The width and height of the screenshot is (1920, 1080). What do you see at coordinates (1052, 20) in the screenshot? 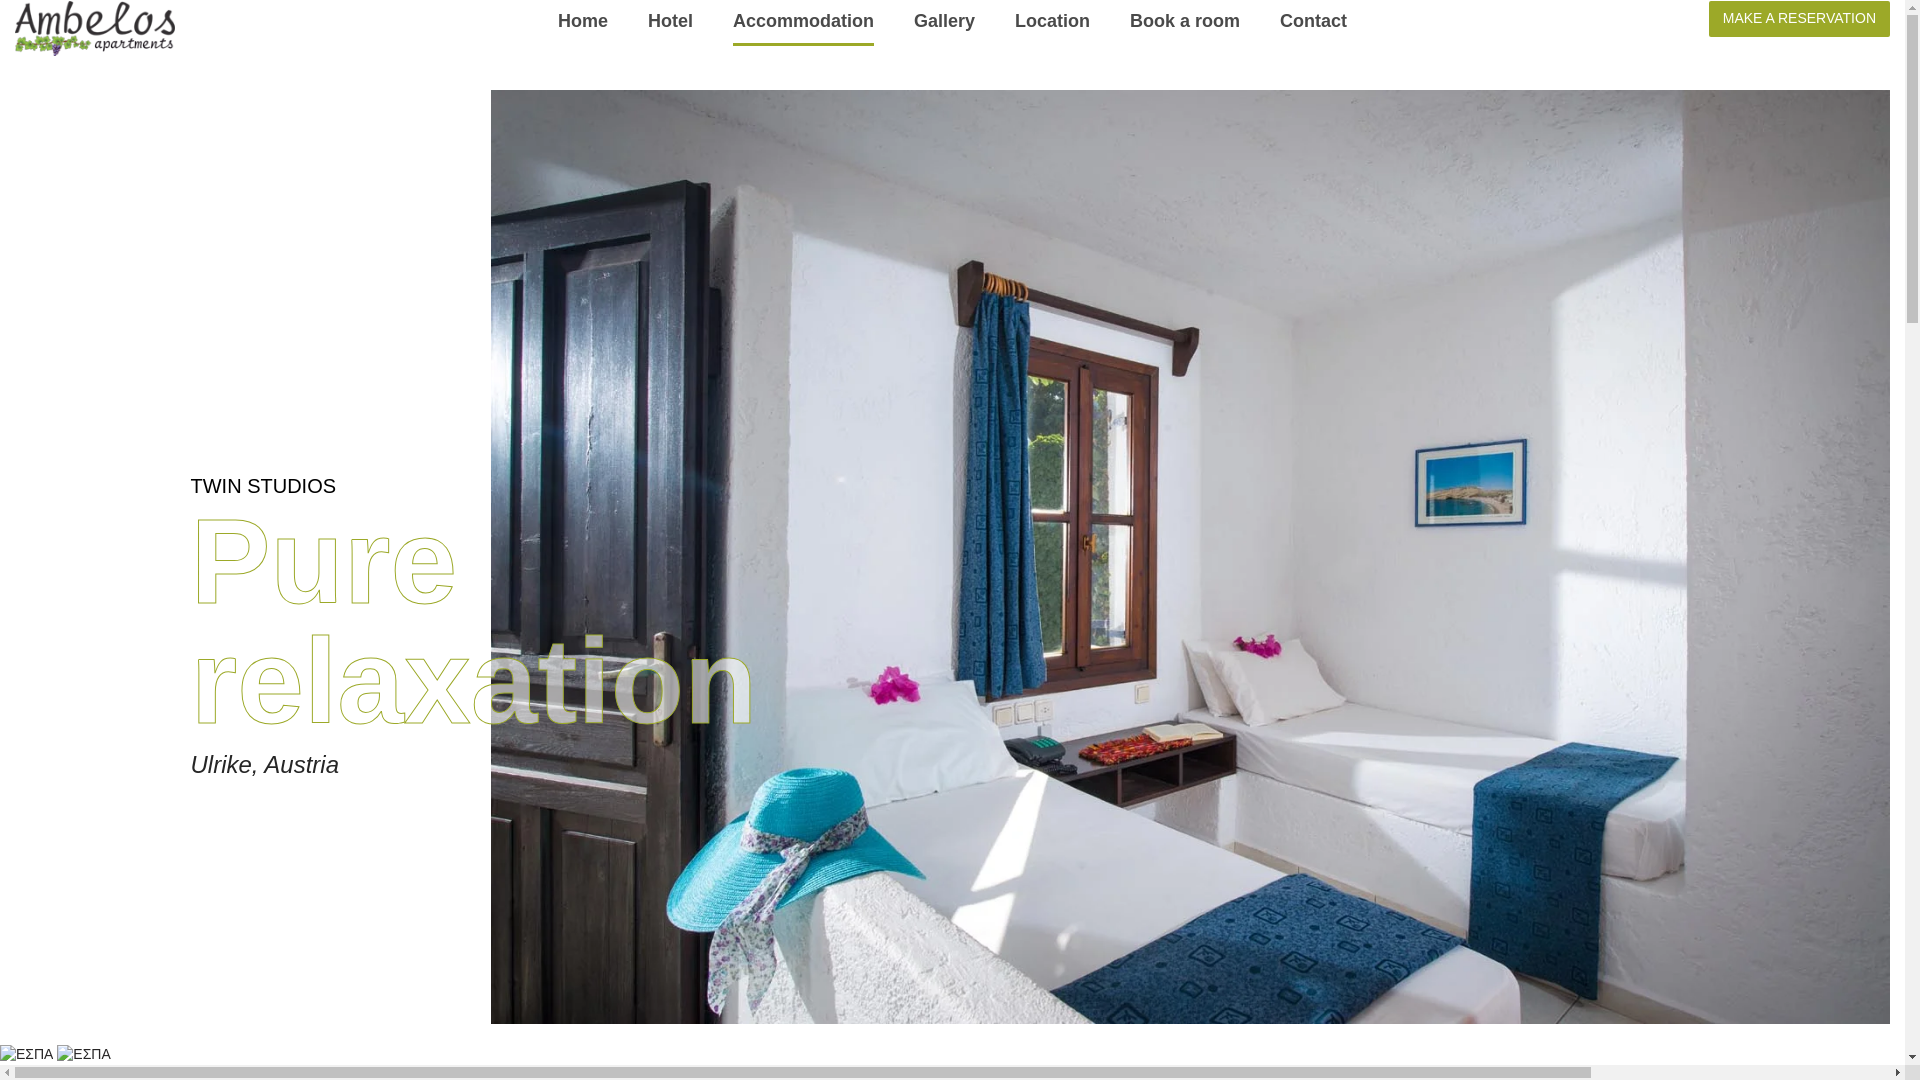
I see `Location` at bounding box center [1052, 20].